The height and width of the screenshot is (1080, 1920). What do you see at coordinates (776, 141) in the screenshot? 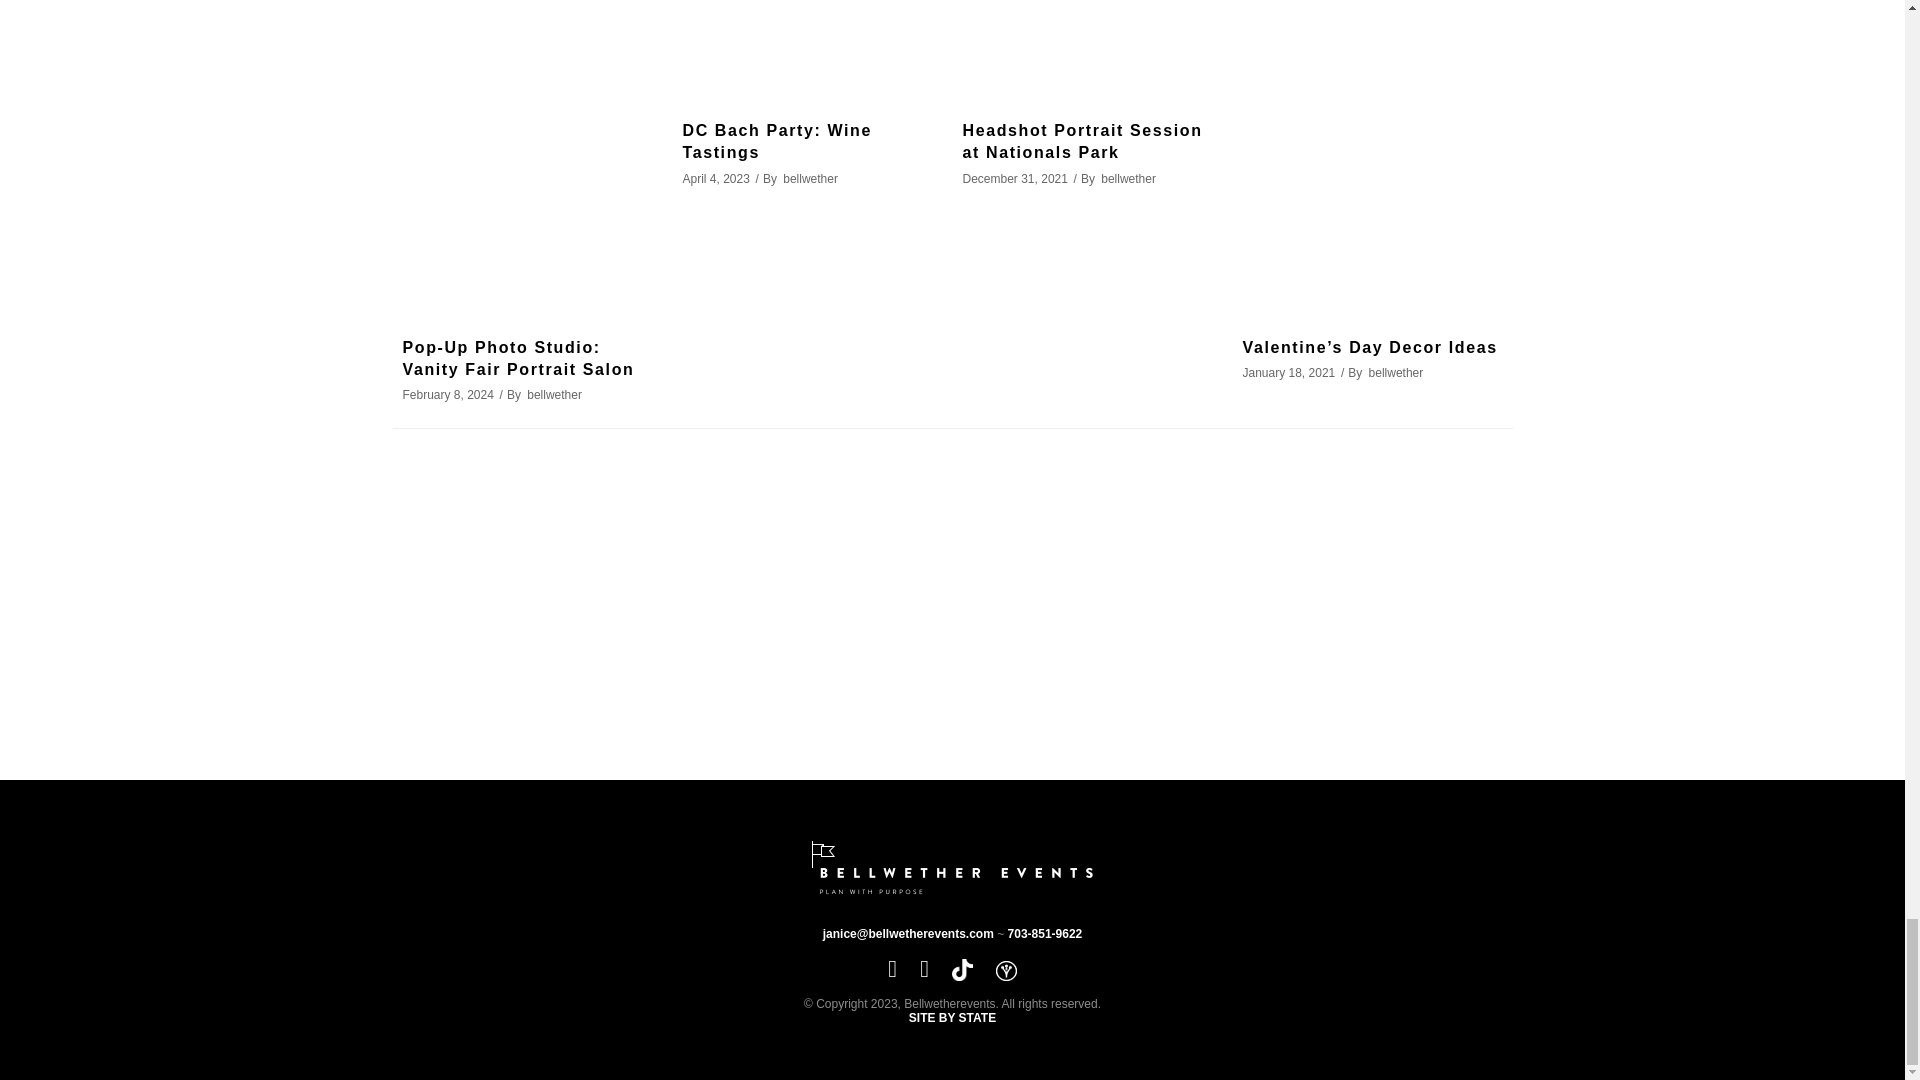
I see `DC Bach Party: Wine Tastings` at bounding box center [776, 141].